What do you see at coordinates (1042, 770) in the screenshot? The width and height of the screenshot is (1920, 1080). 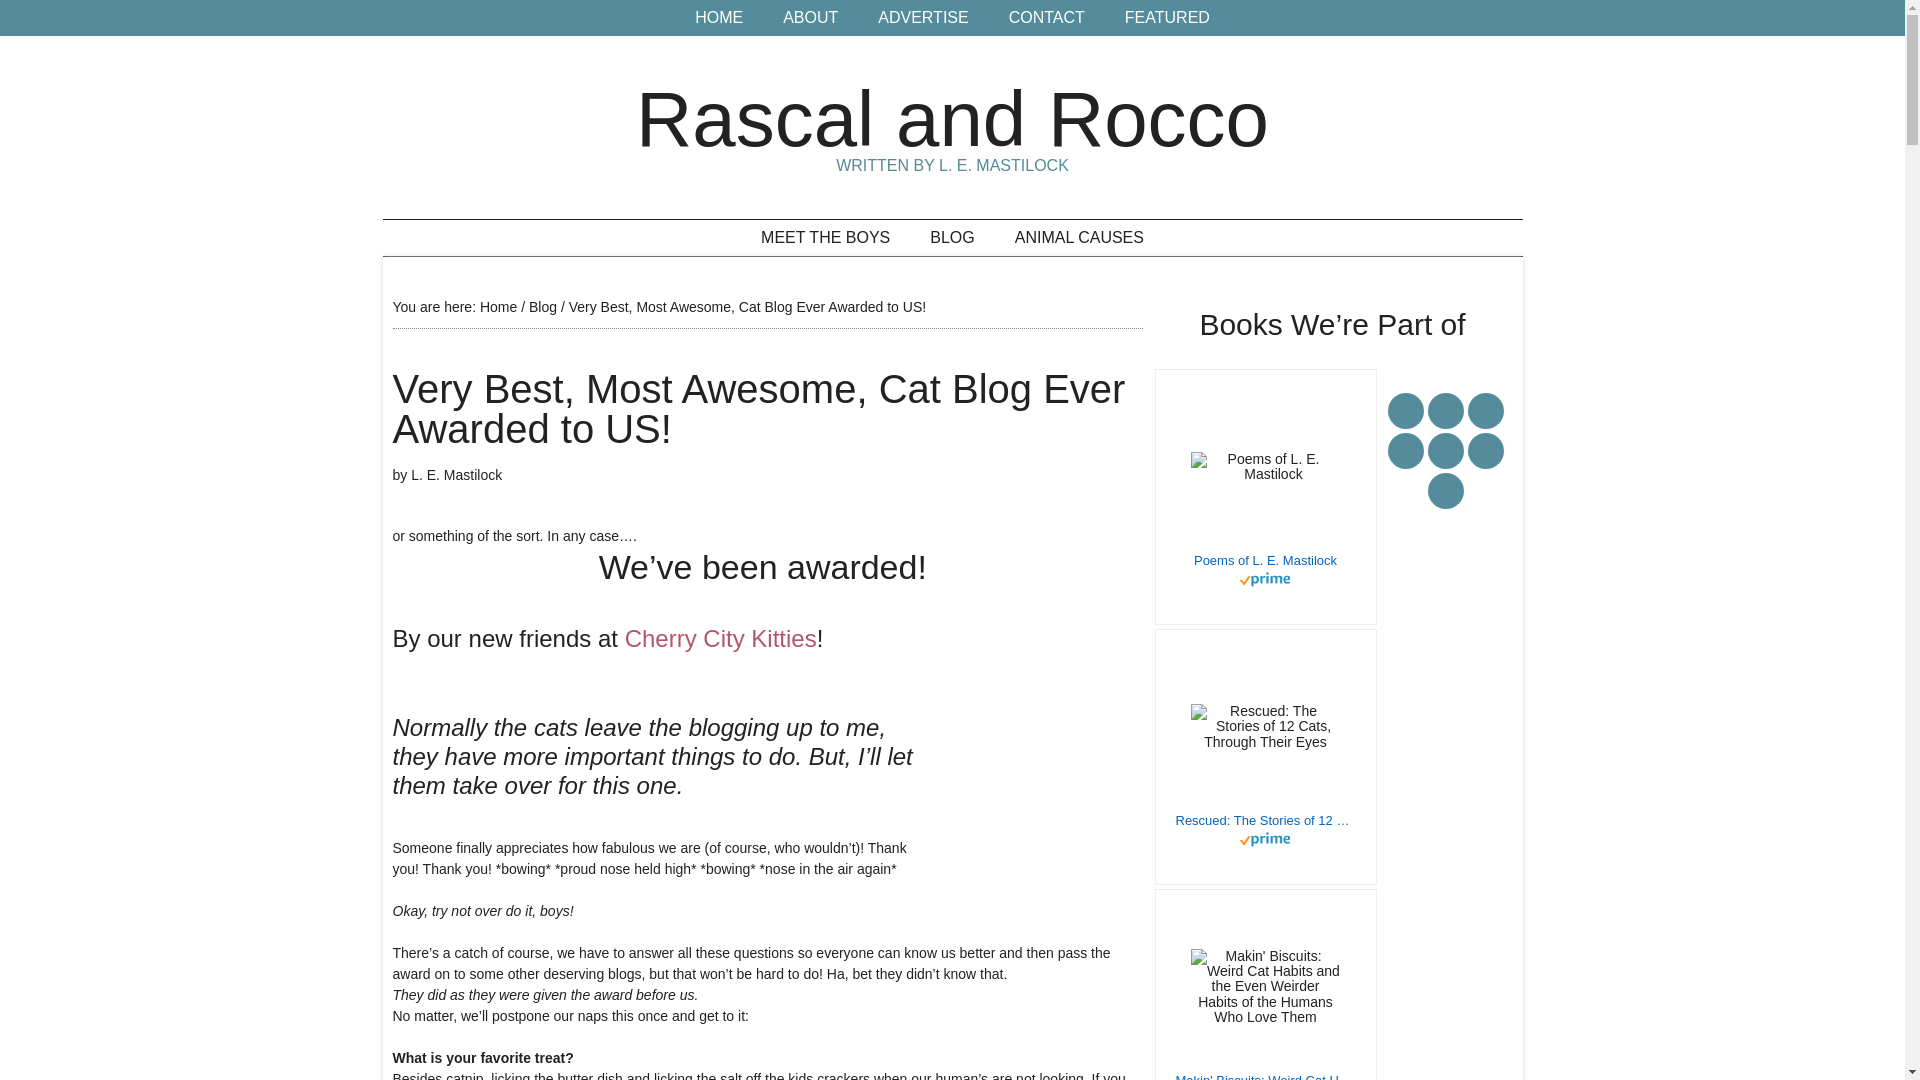 I see `cat on laptop computer` at bounding box center [1042, 770].